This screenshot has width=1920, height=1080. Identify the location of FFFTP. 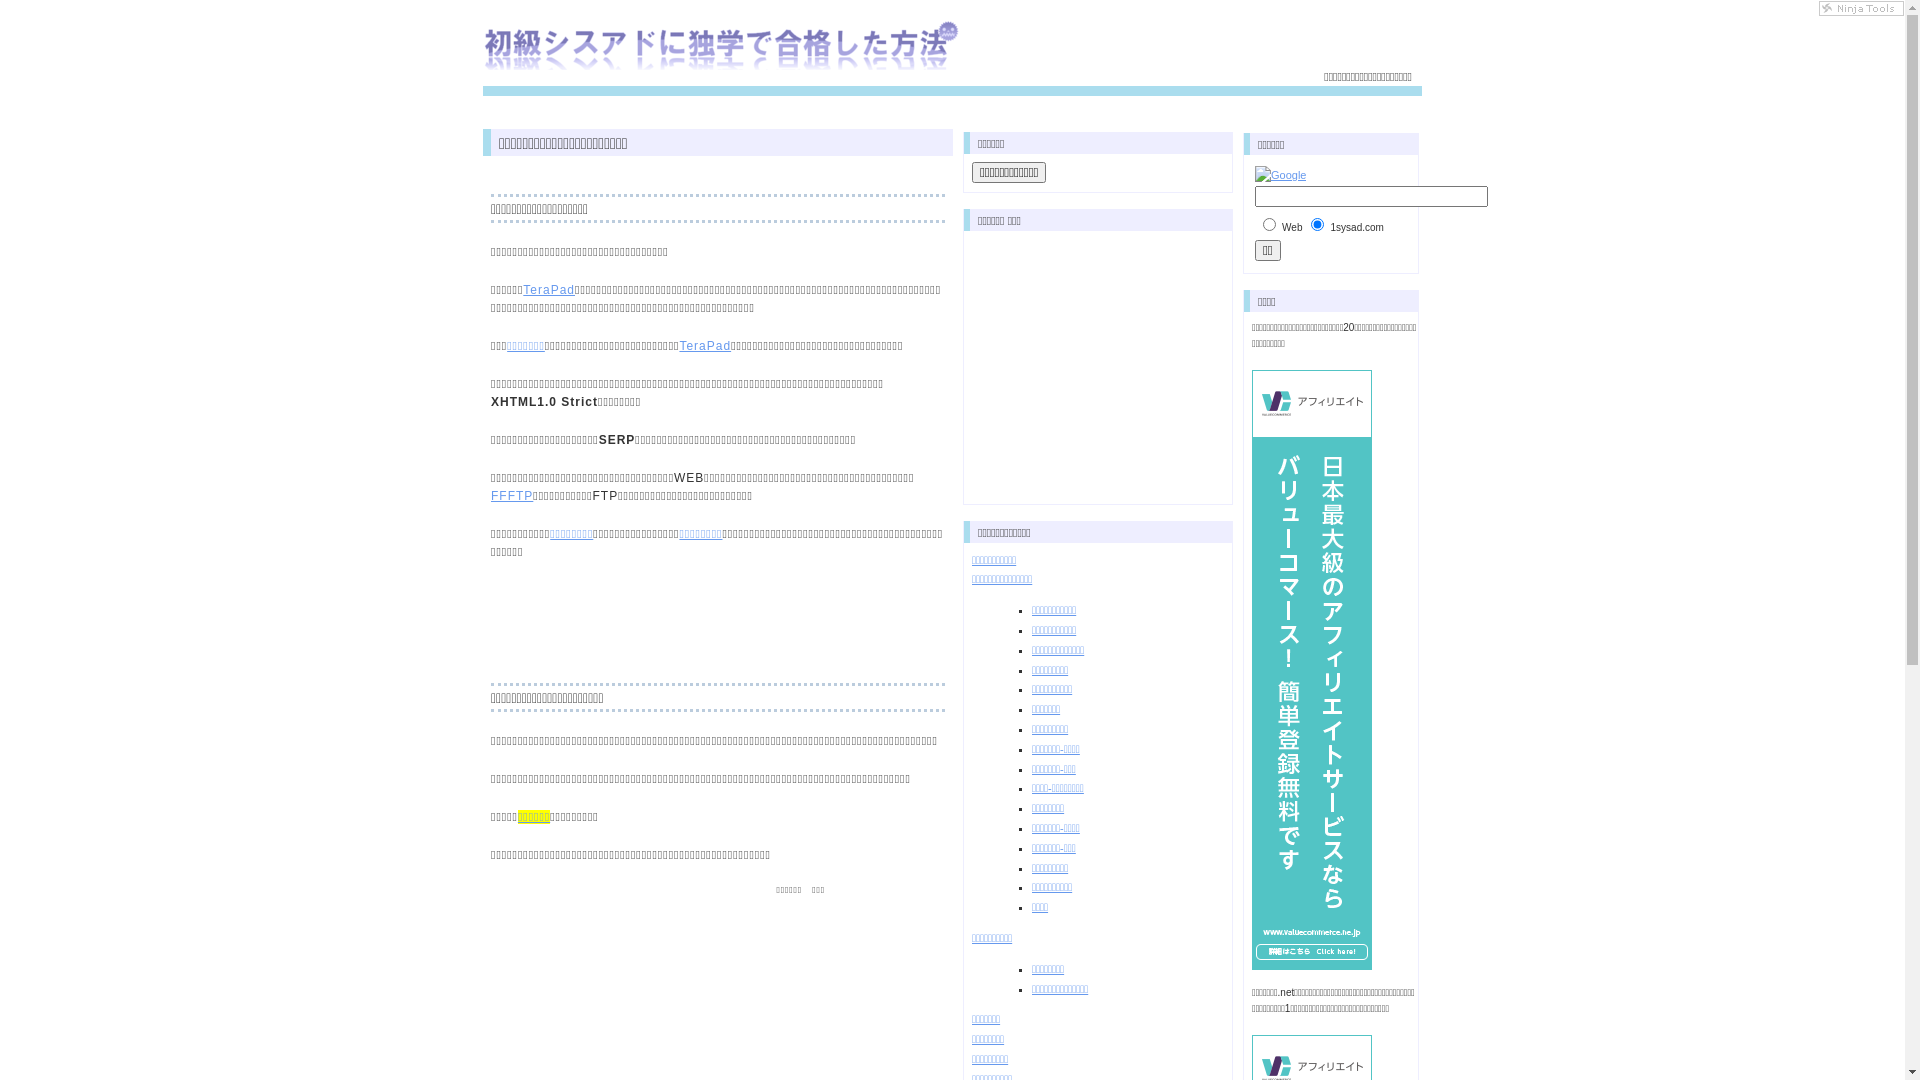
(512, 496).